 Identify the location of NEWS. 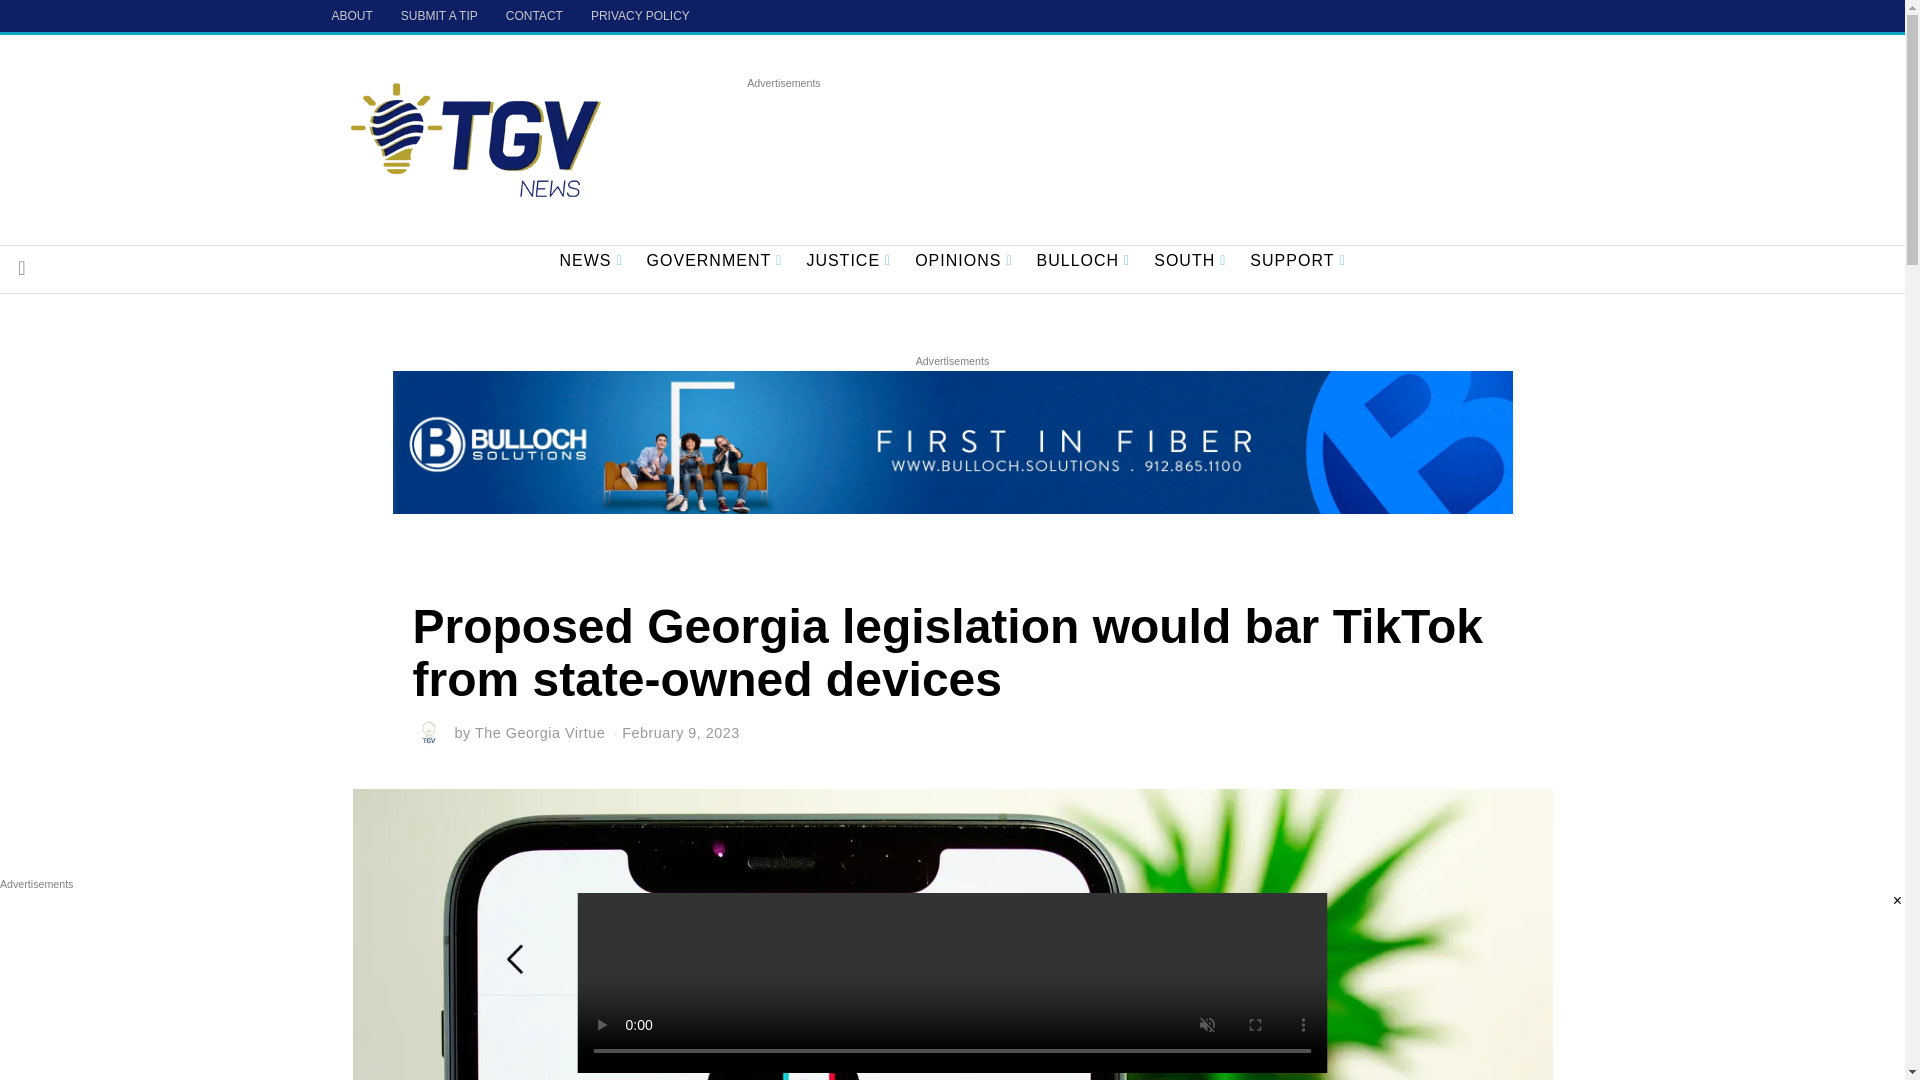
(590, 261).